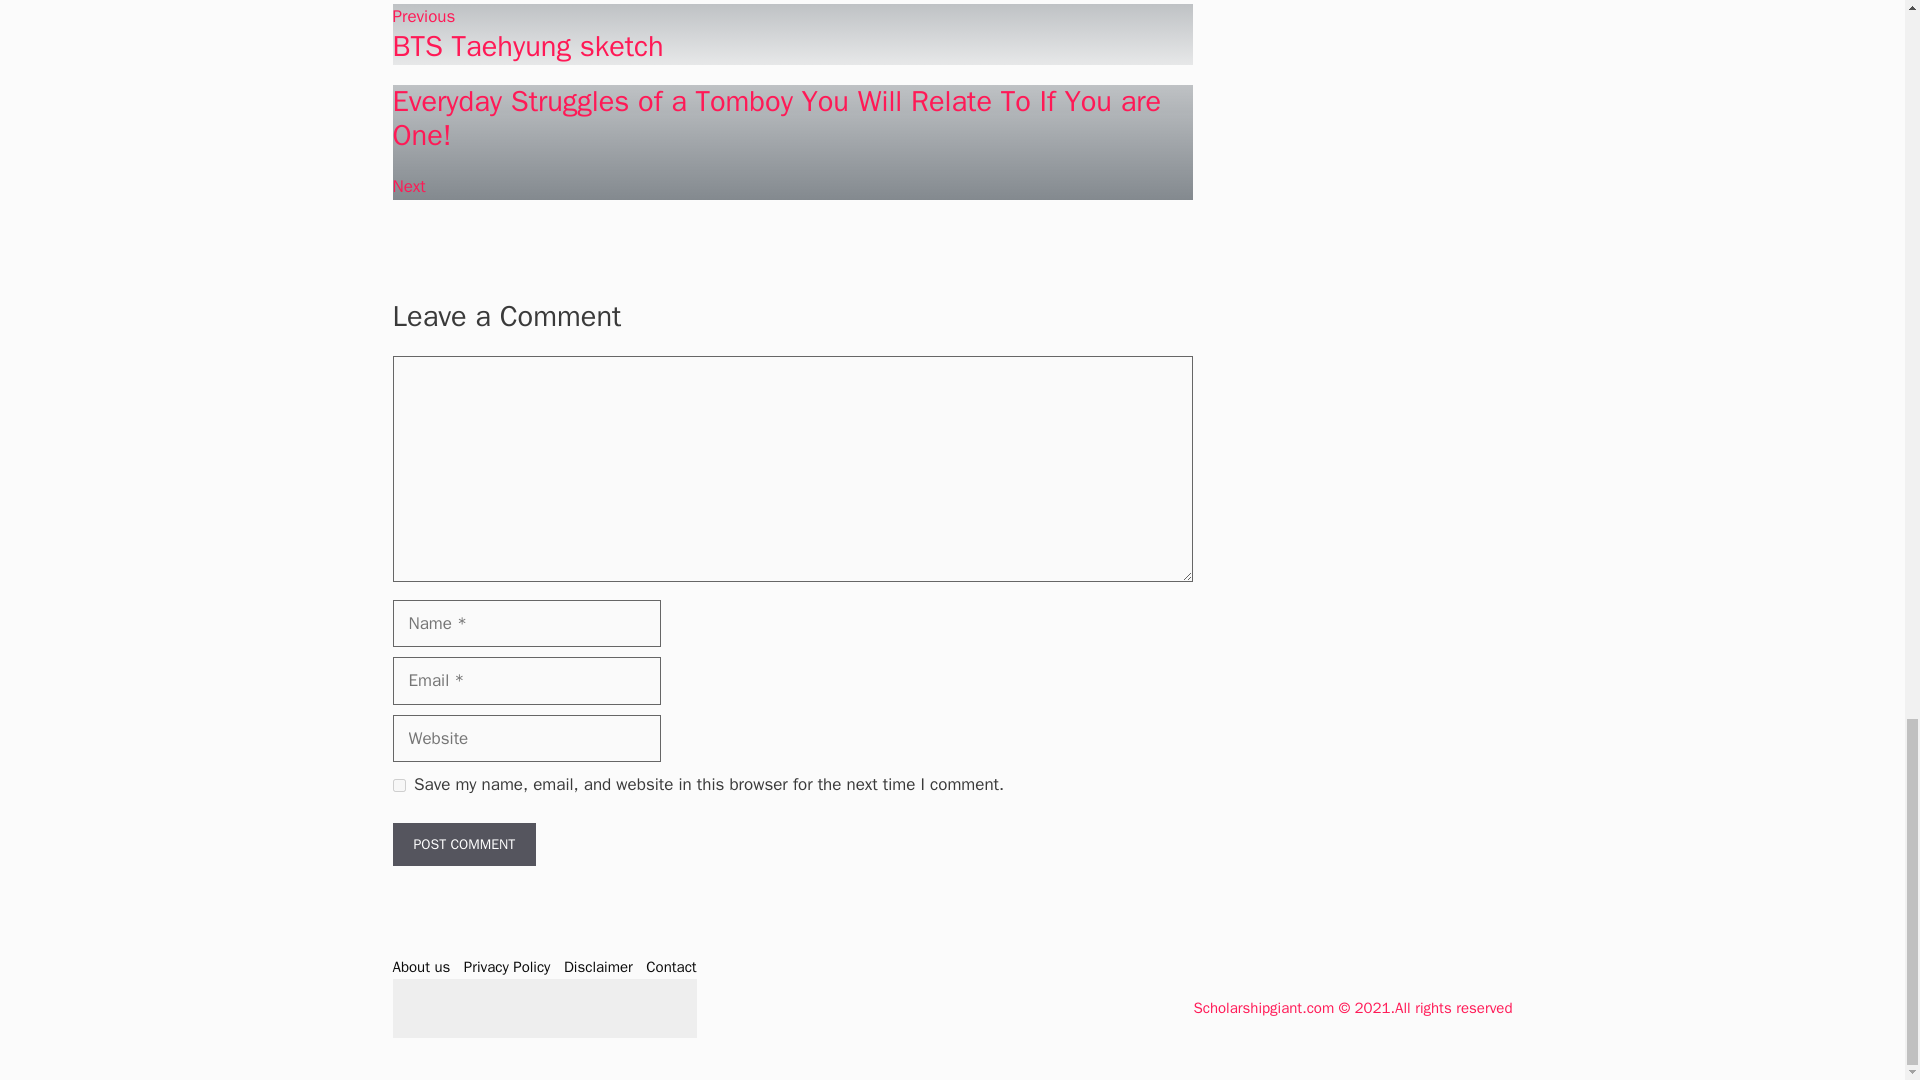  I want to click on yes, so click(420, 966).